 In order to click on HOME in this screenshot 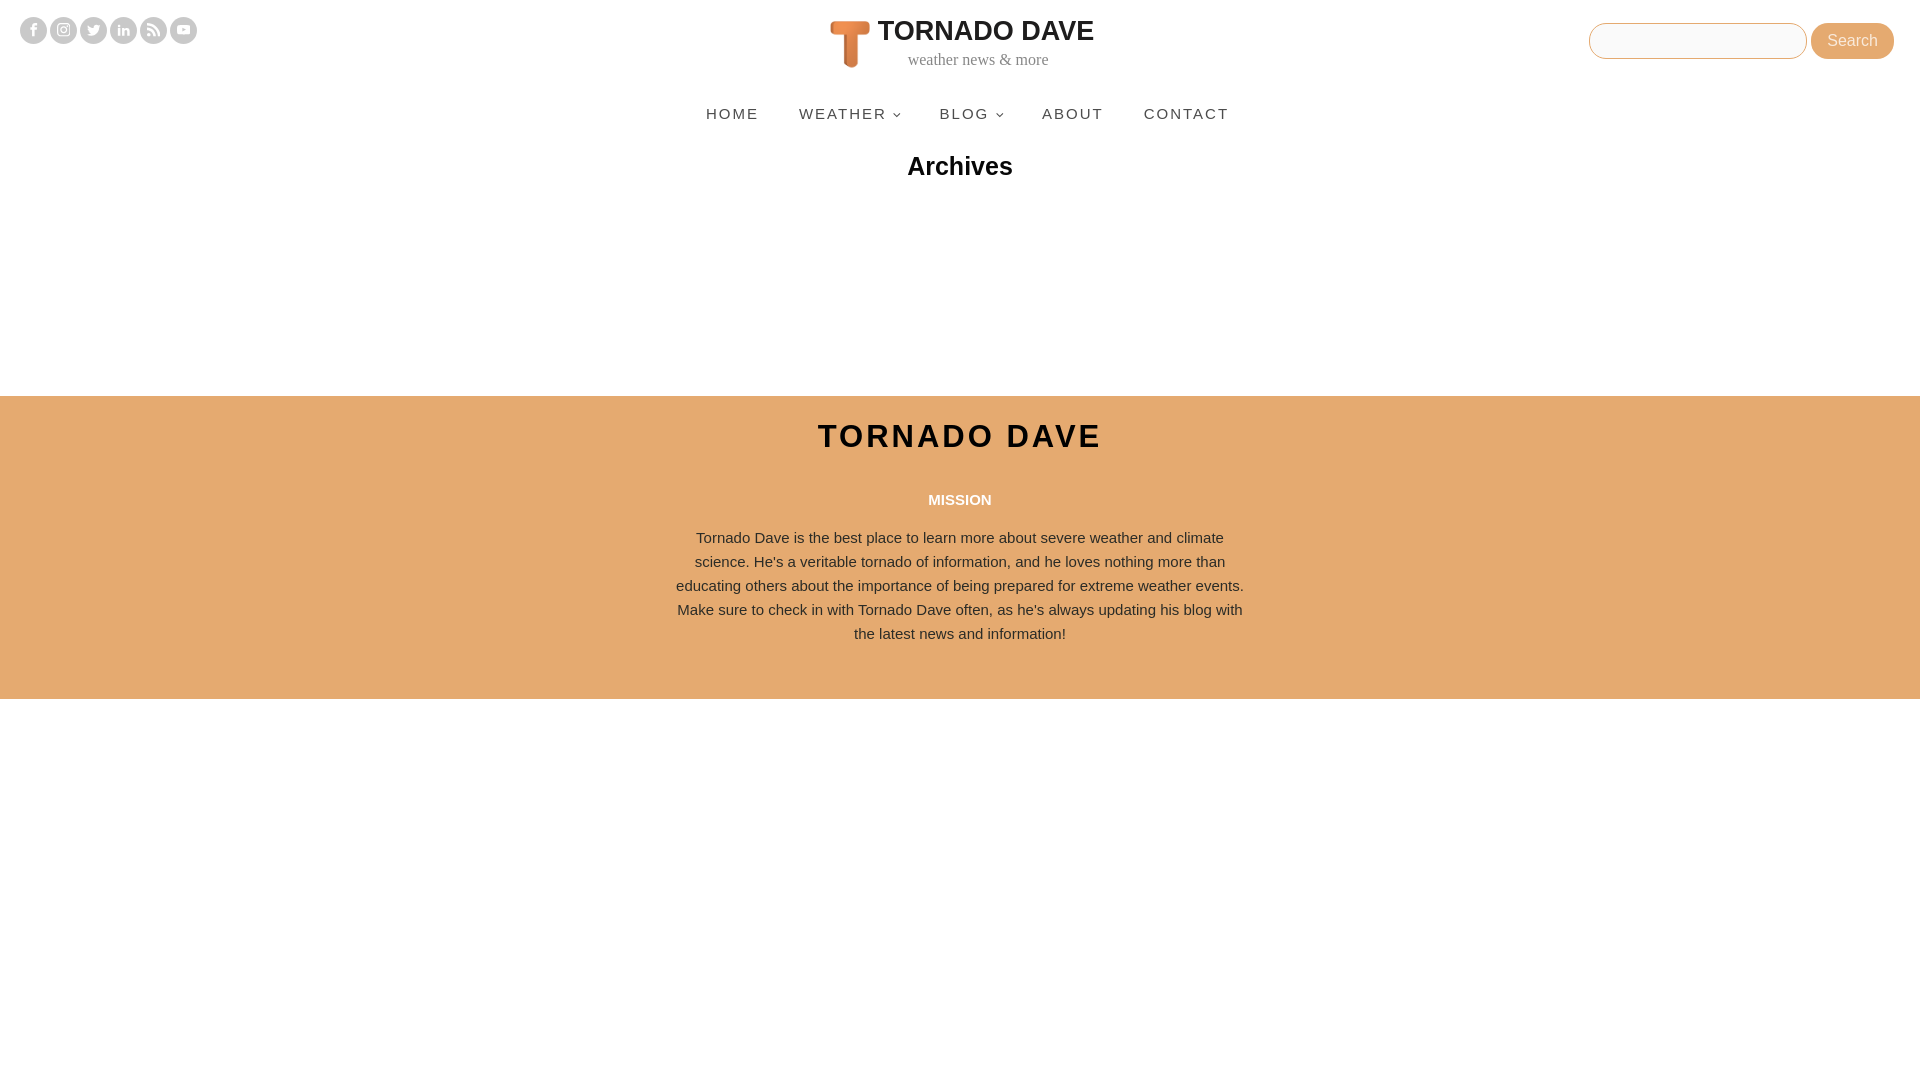, I will do `click(732, 114)`.